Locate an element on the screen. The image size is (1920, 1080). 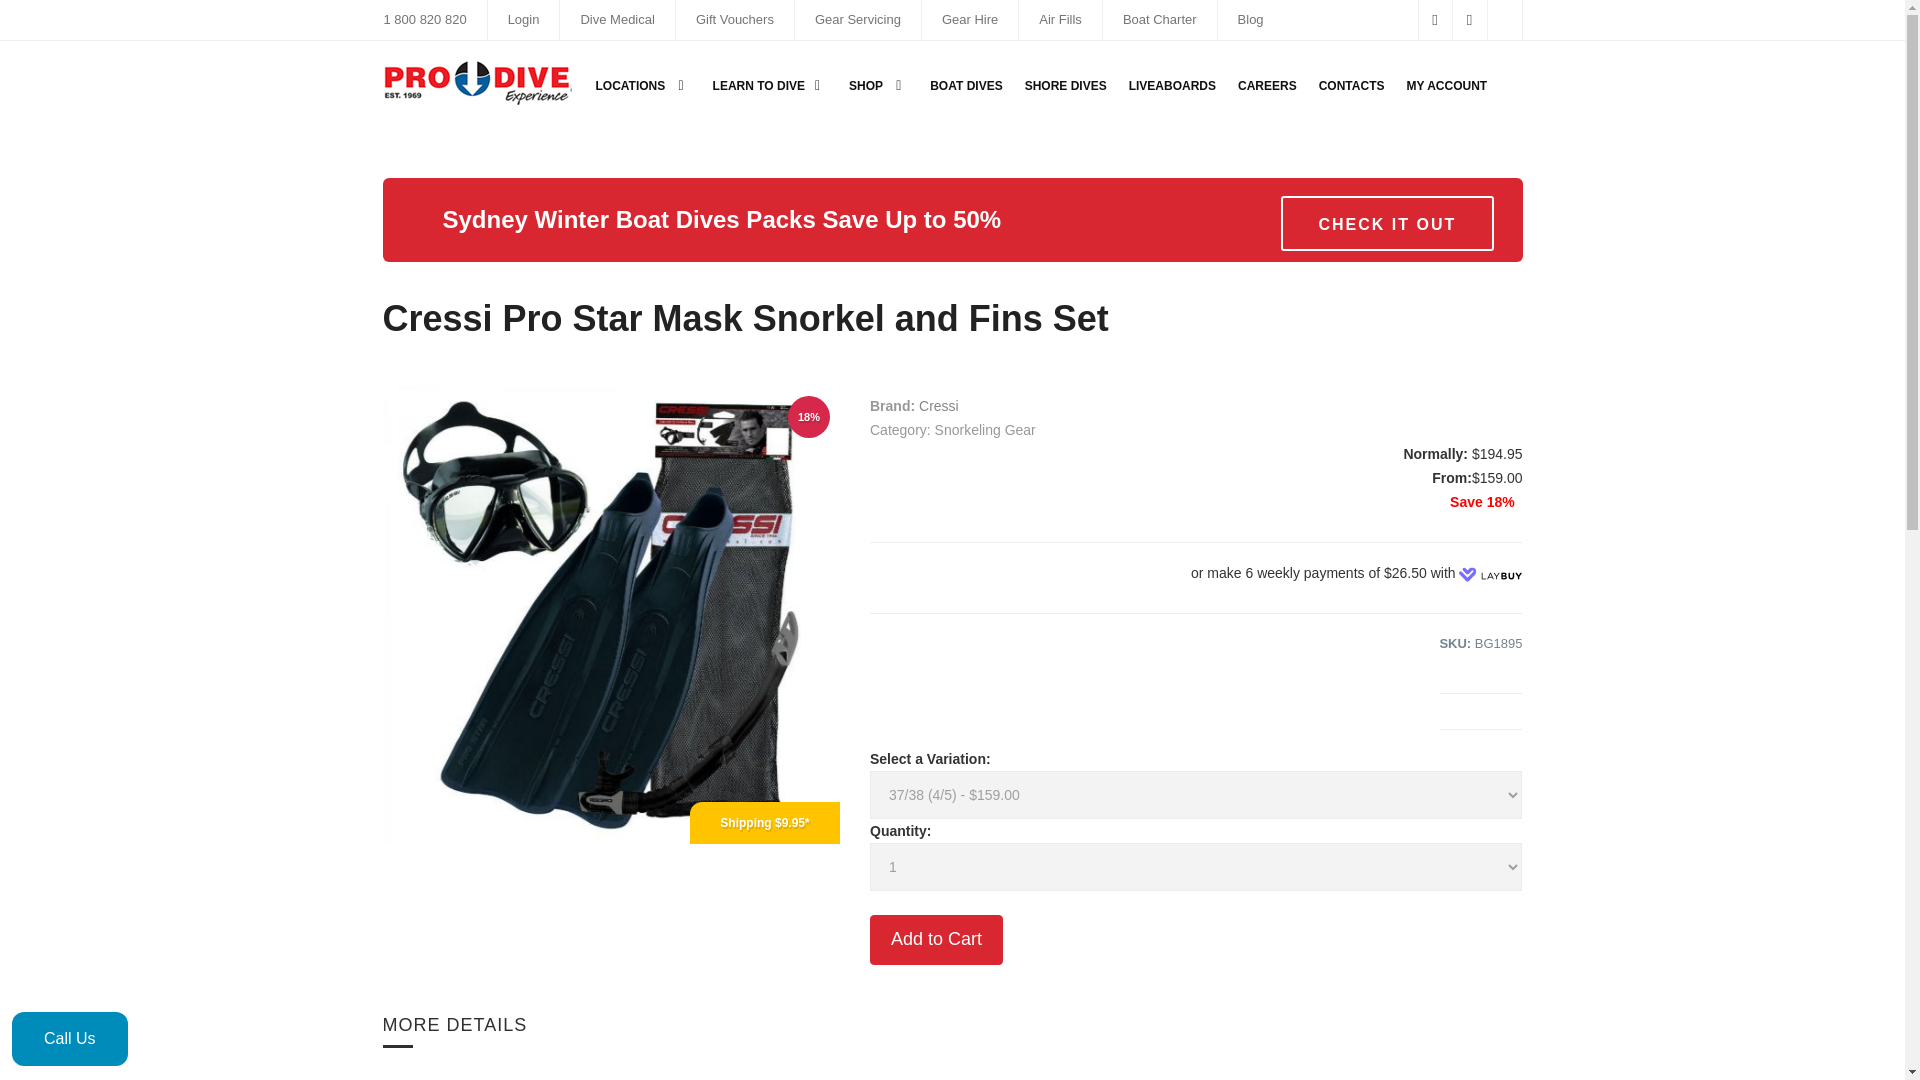
Gear Servicing is located at coordinates (857, 19).